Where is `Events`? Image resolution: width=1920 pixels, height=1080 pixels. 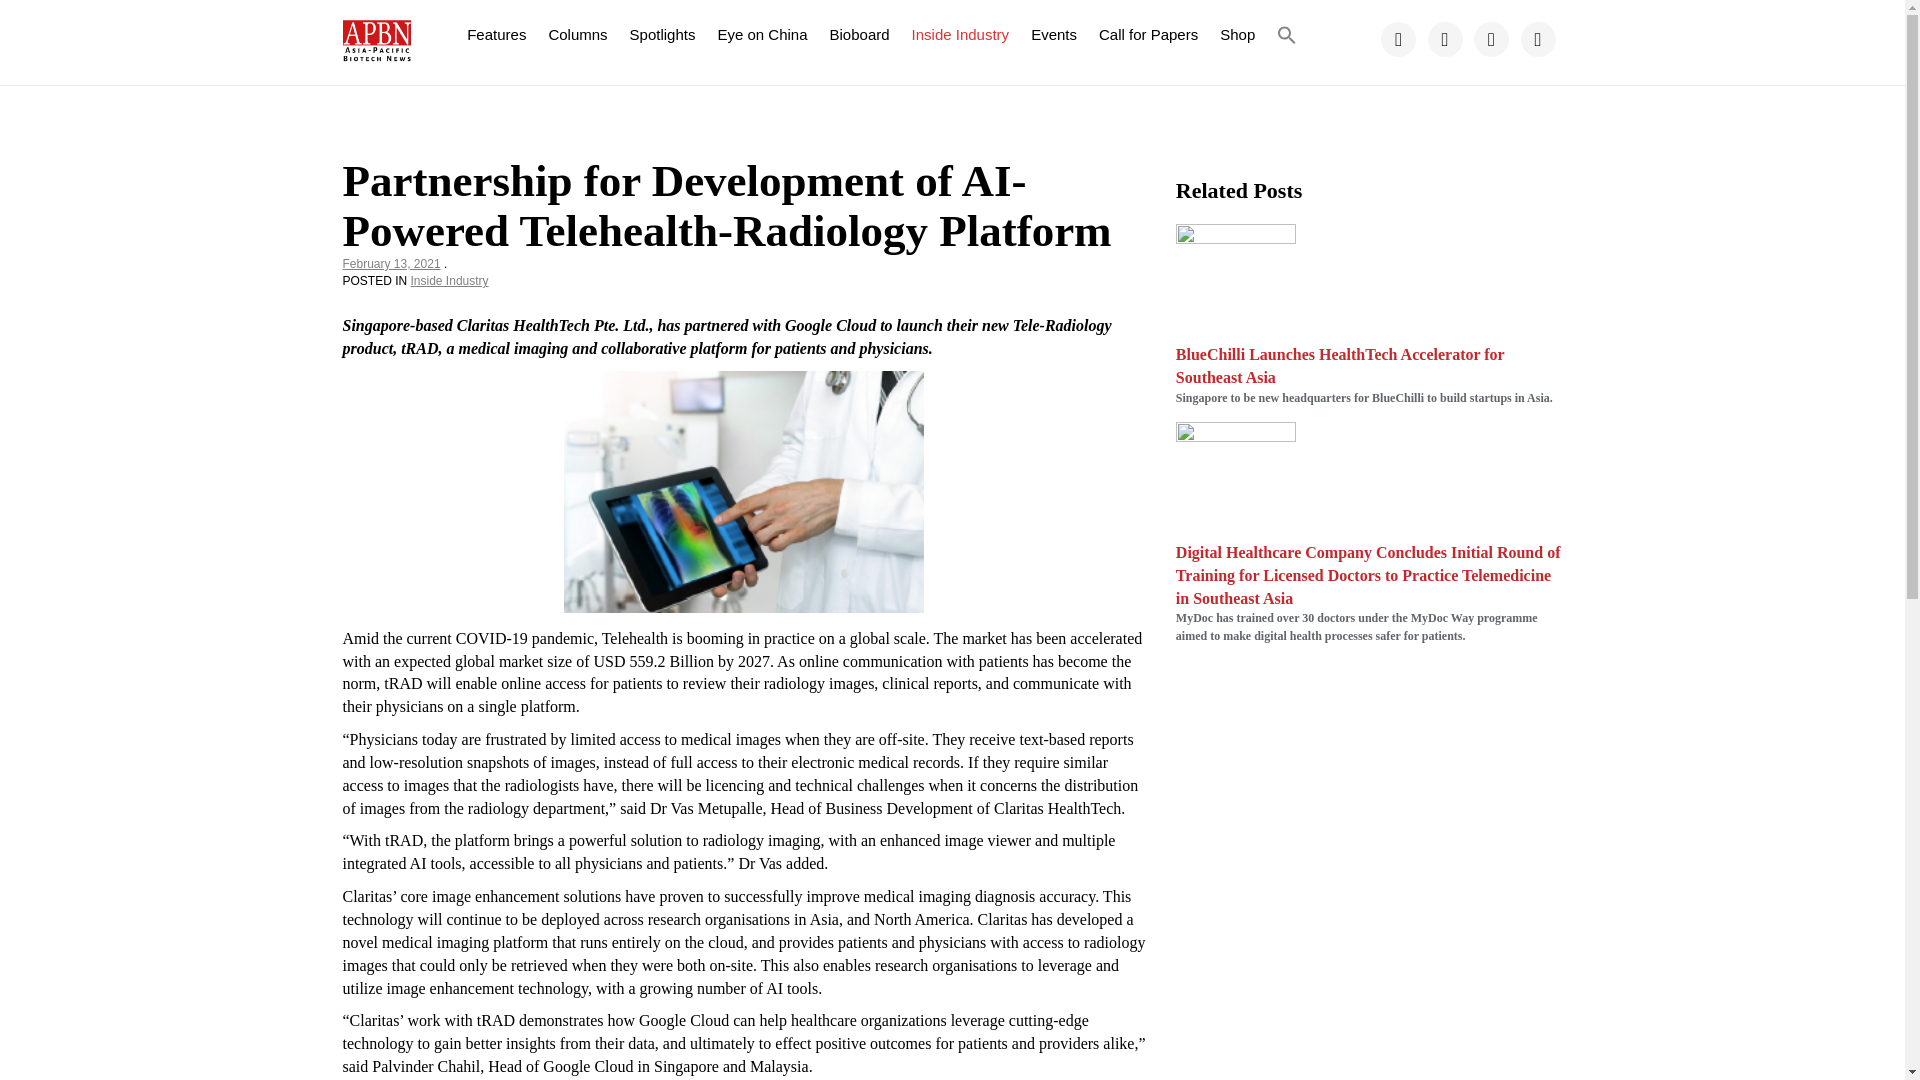 Events is located at coordinates (1054, 34).